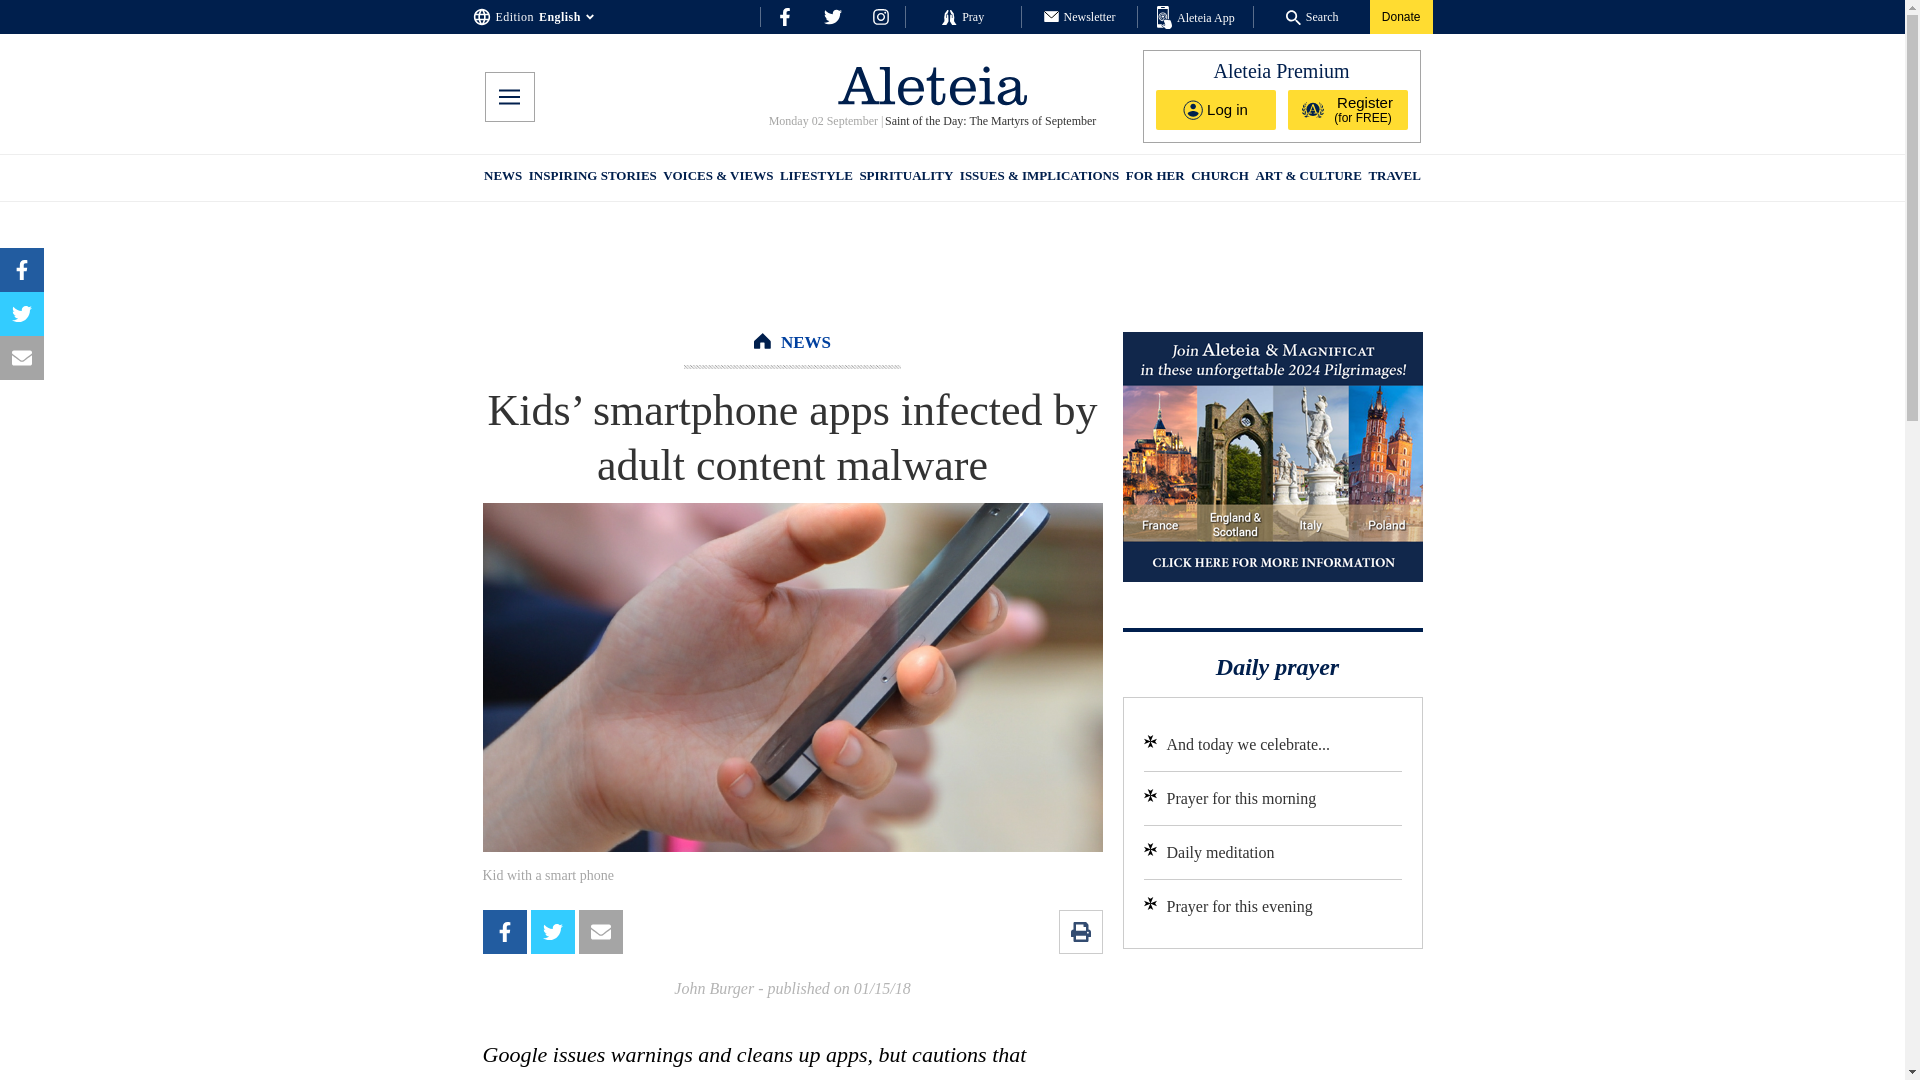 Image resolution: width=1920 pixels, height=1080 pixels. Describe the element at coordinates (1080, 16) in the screenshot. I see `Newsletter` at that location.